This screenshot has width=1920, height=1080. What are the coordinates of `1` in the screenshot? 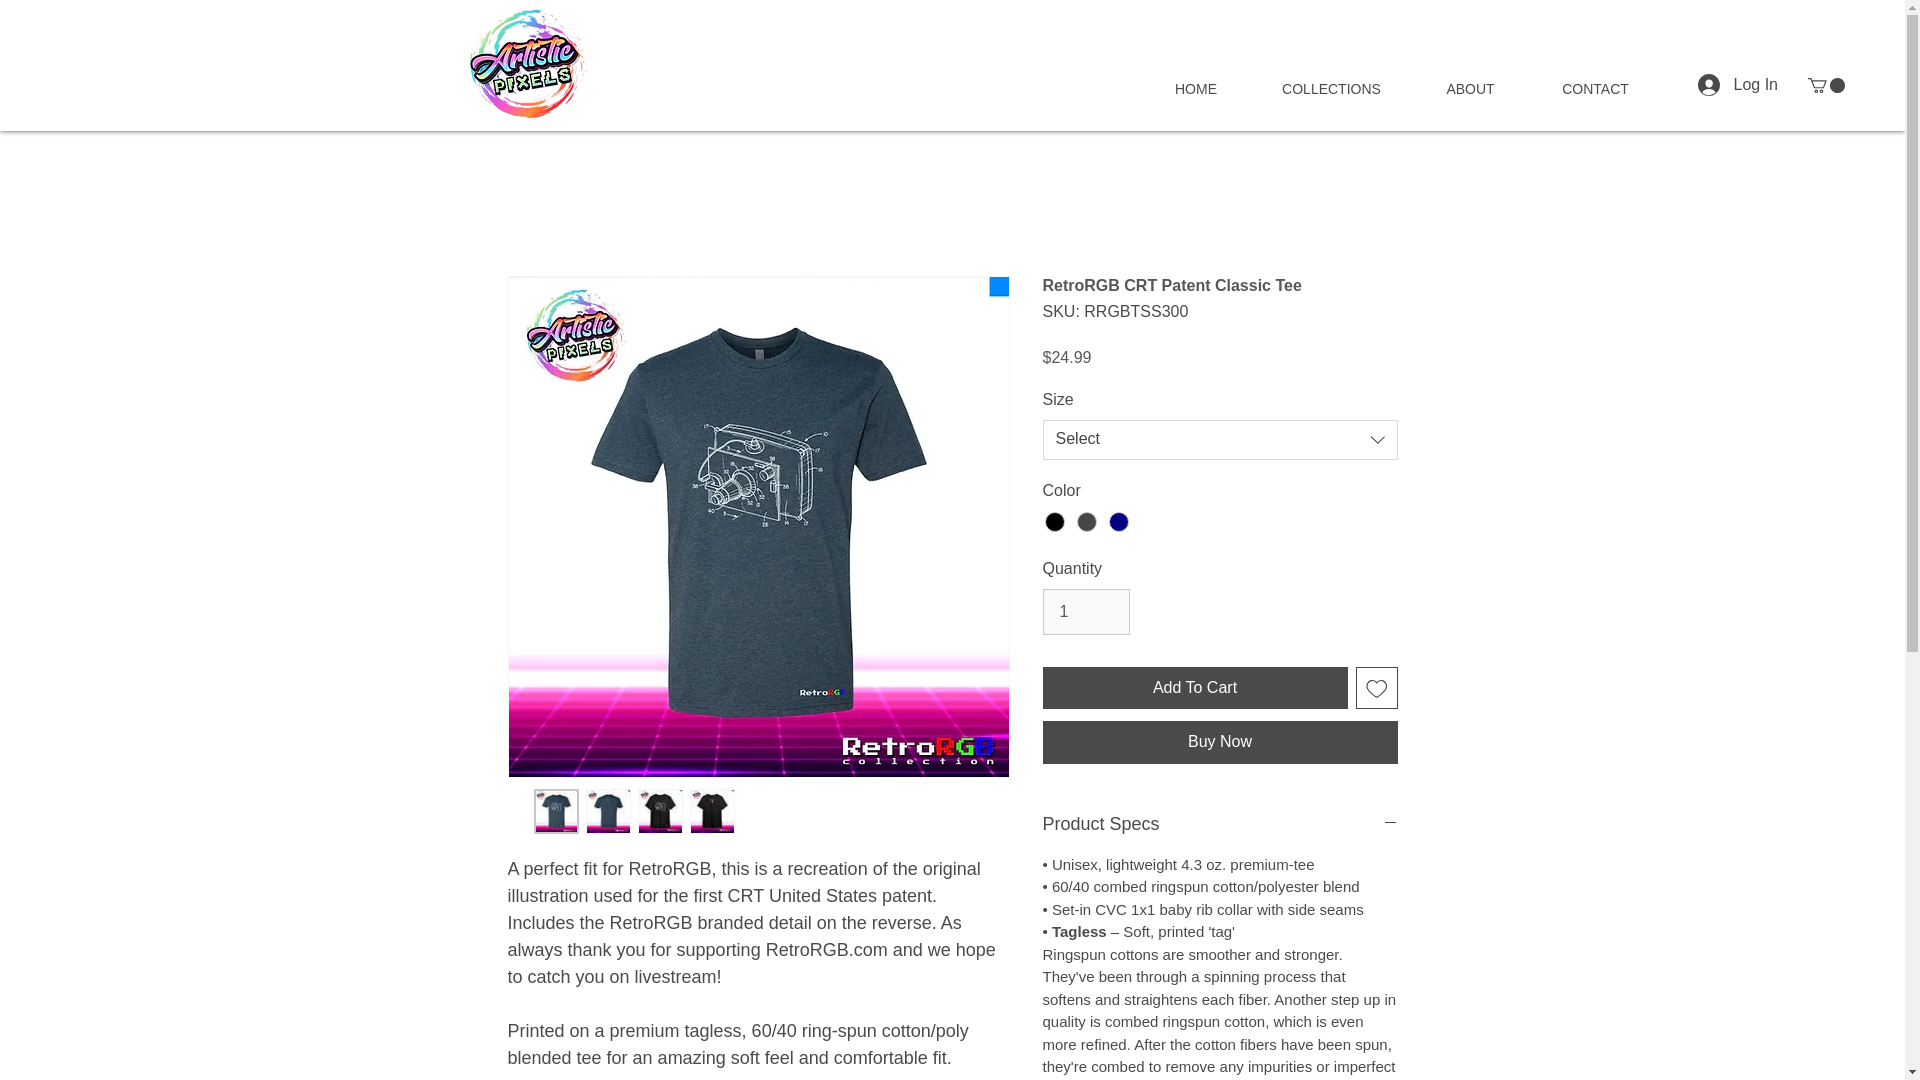 It's located at (1085, 612).